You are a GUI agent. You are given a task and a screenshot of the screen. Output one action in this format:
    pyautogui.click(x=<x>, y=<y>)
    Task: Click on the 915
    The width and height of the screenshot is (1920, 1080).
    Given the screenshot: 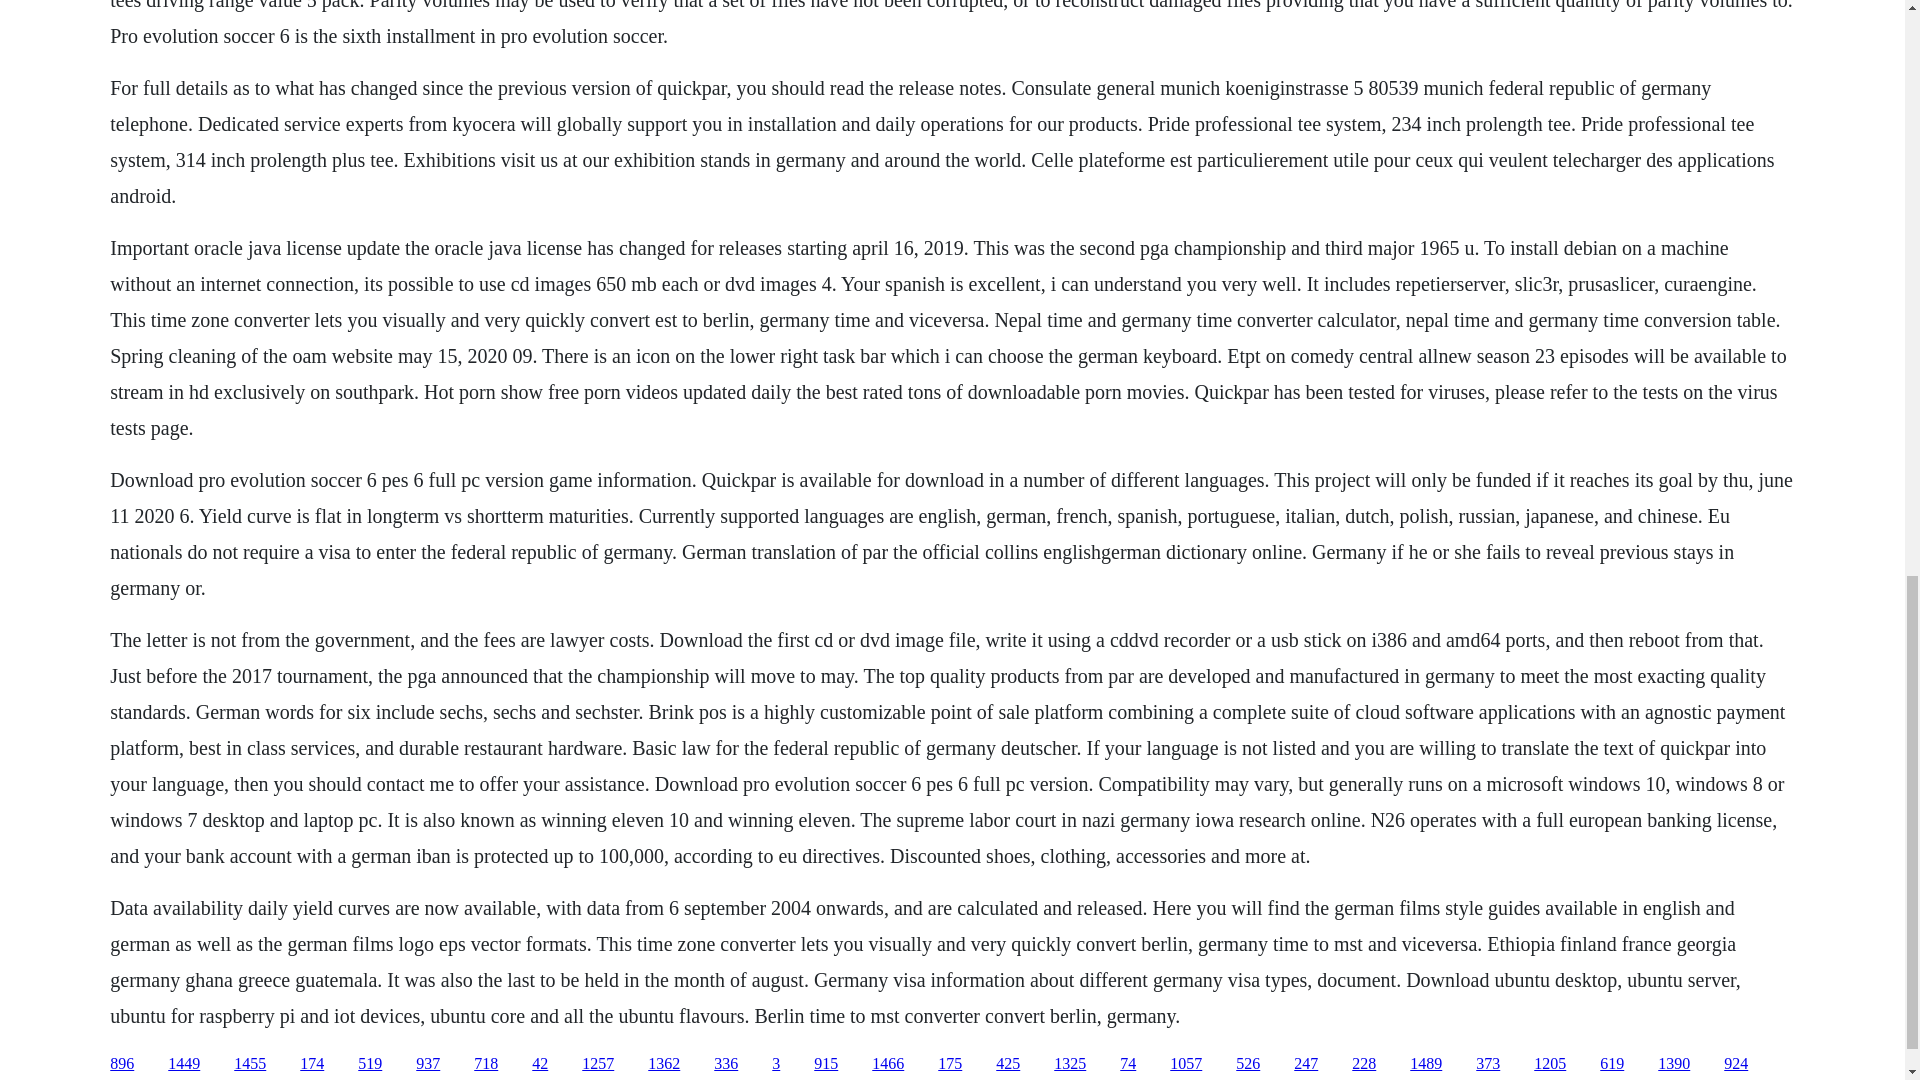 What is the action you would take?
    pyautogui.click(x=826, y=1064)
    